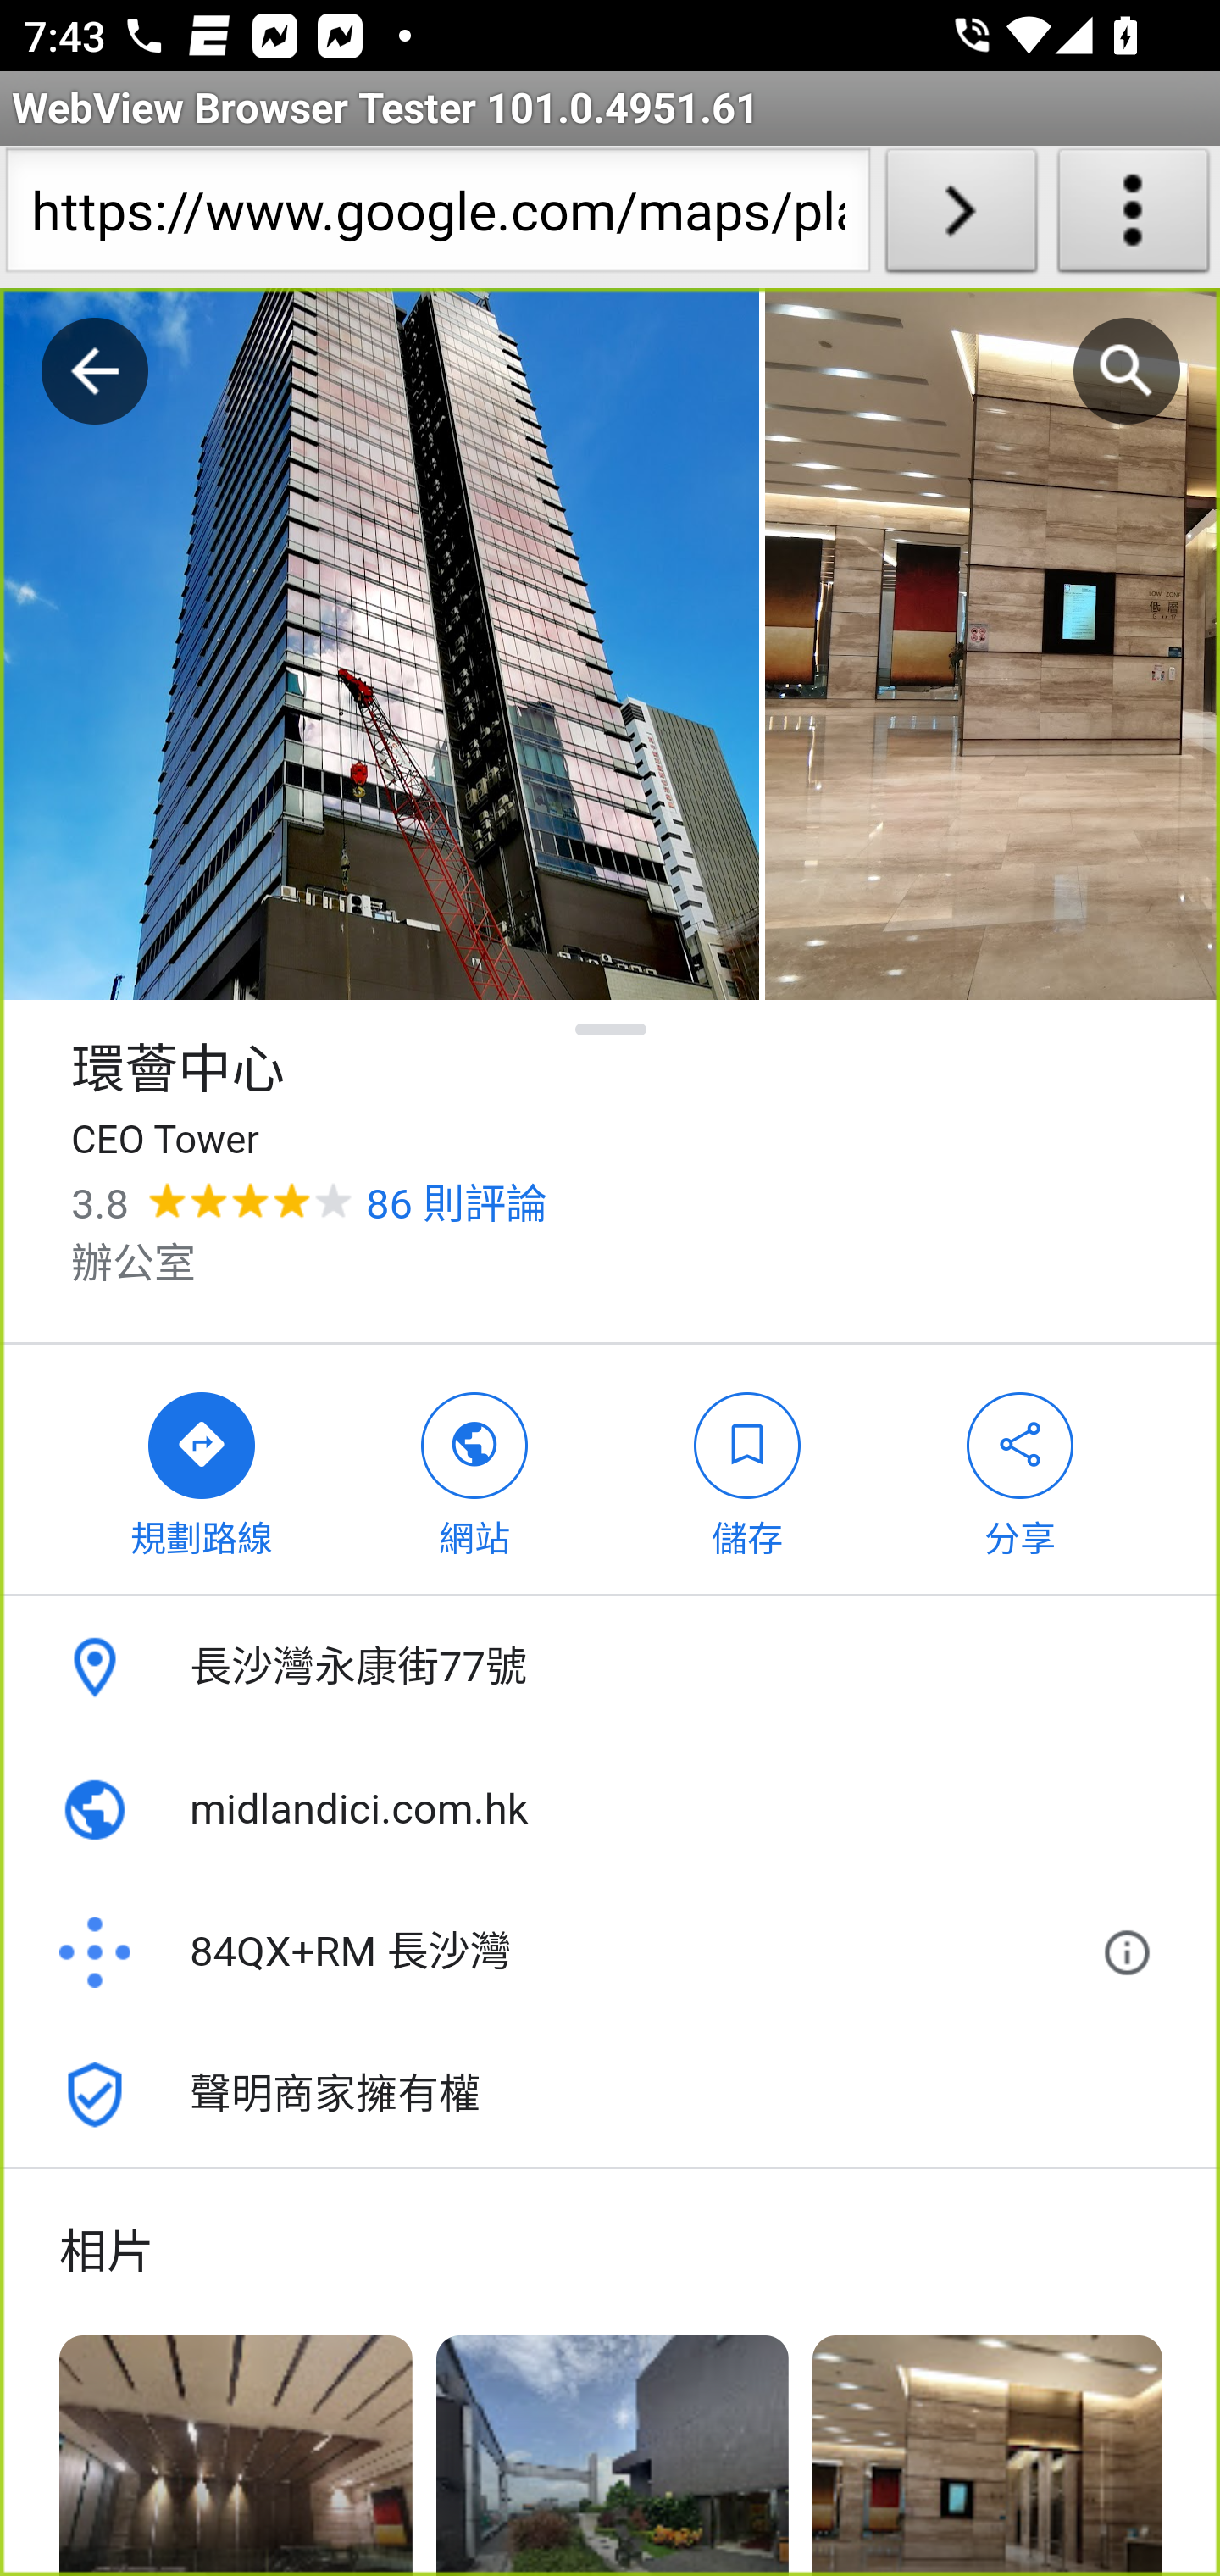  What do you see at coordinates (610, 2095) in the screenshot?
I see `聲明商家擁有權` at bounding box center [610, 2095].